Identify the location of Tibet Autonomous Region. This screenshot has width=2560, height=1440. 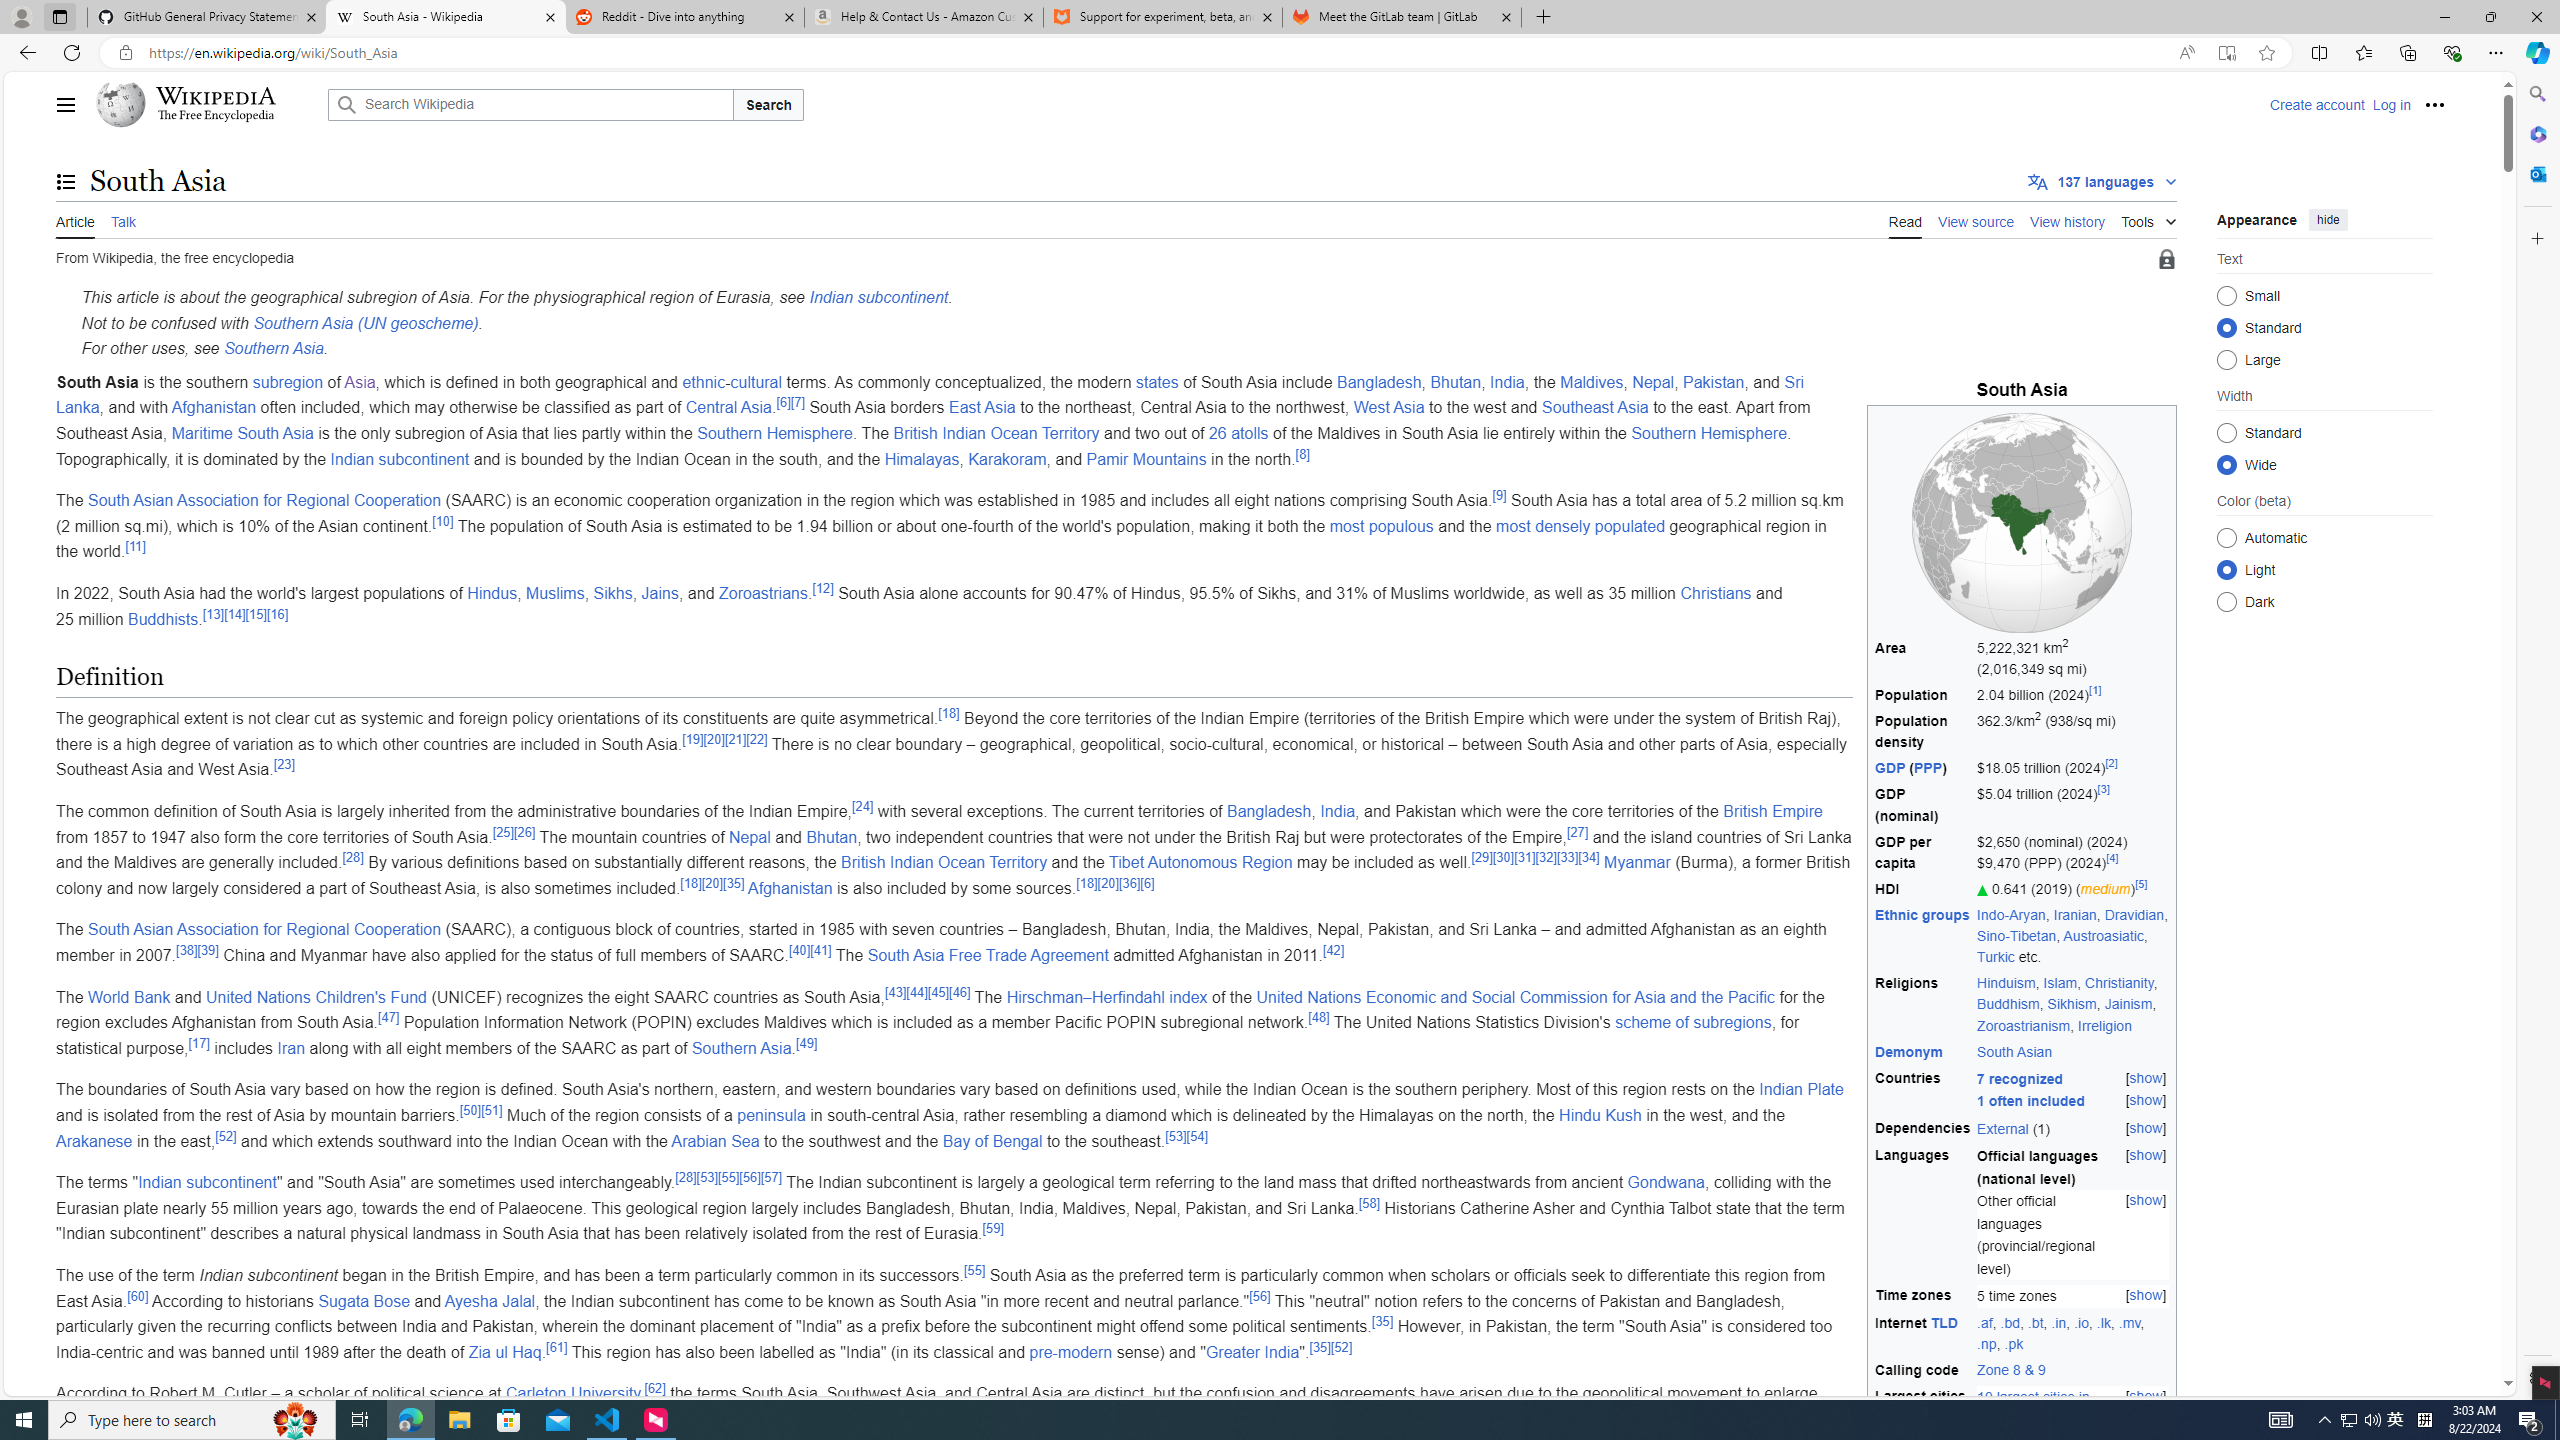
(1200, 862).